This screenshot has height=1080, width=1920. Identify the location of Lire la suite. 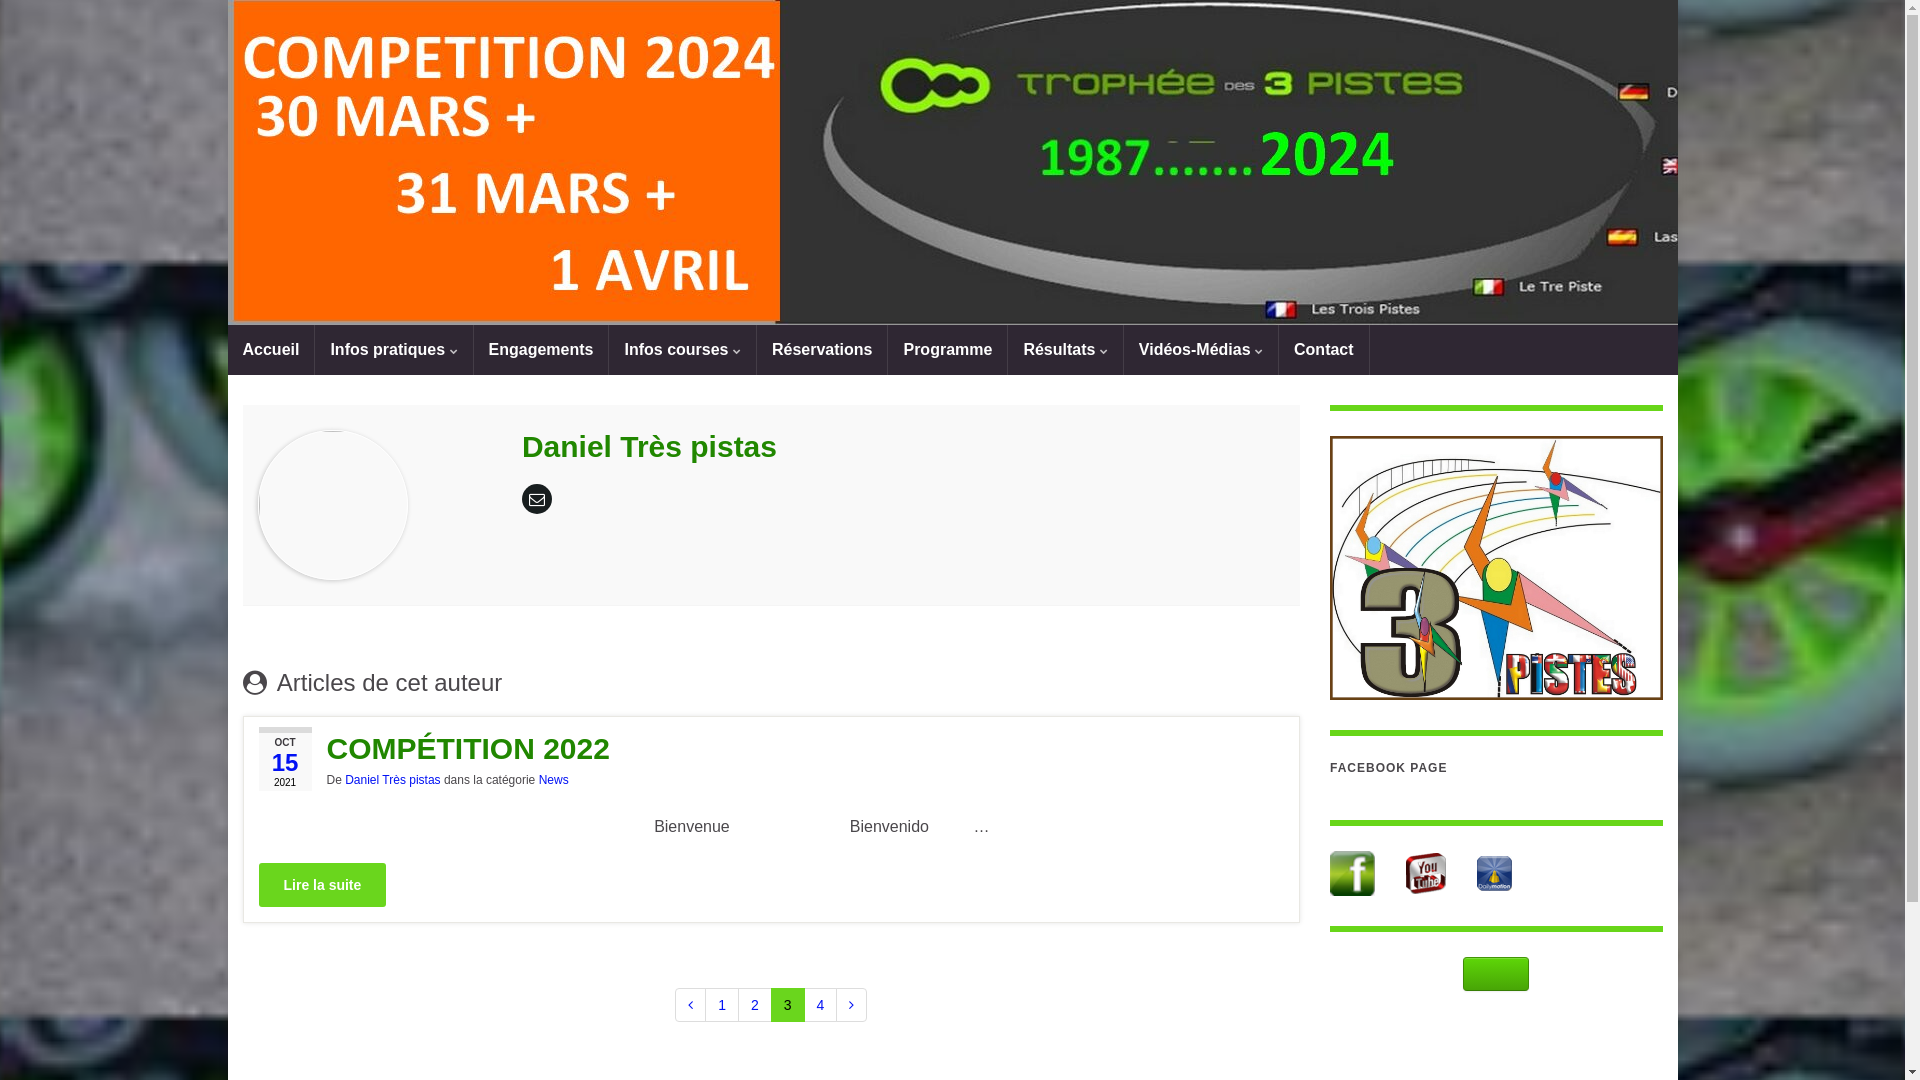
(322, 885).